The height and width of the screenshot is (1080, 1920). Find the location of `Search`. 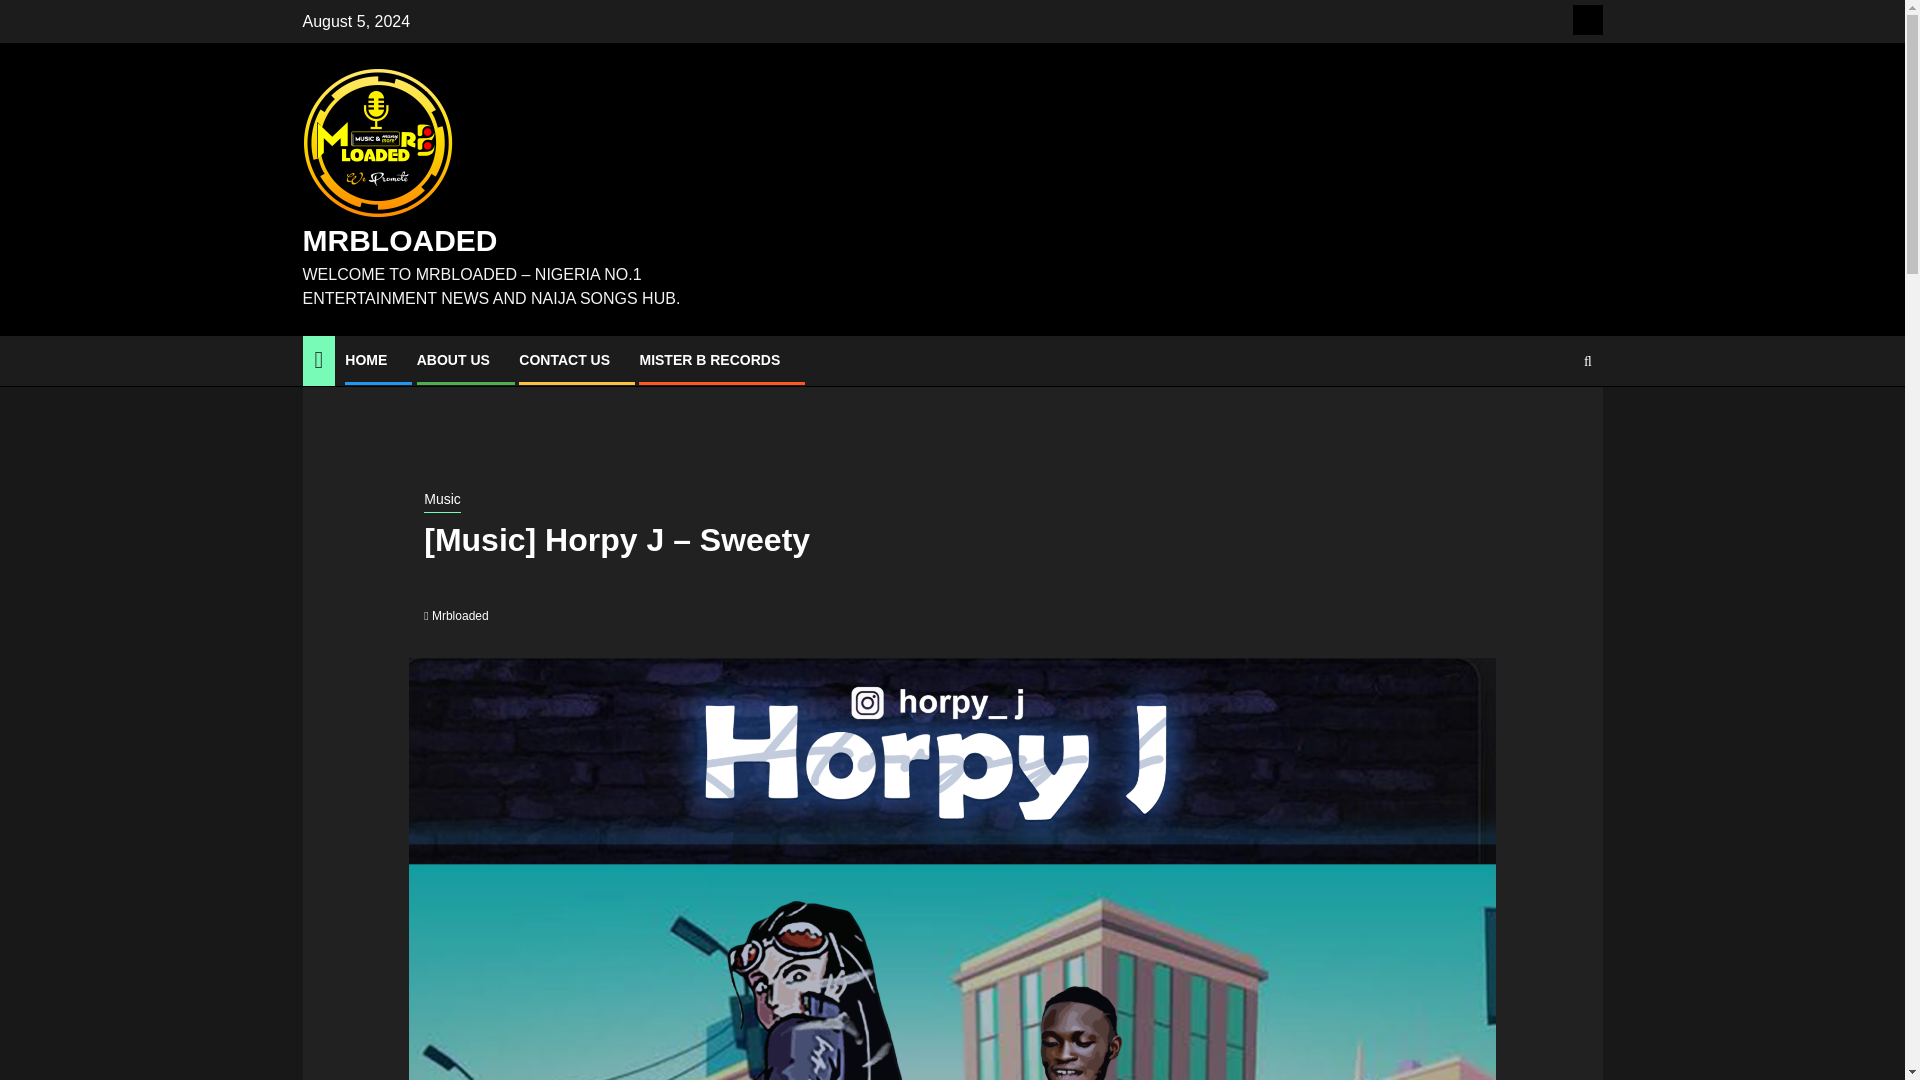

Search is located at coordinates (1588, 361).